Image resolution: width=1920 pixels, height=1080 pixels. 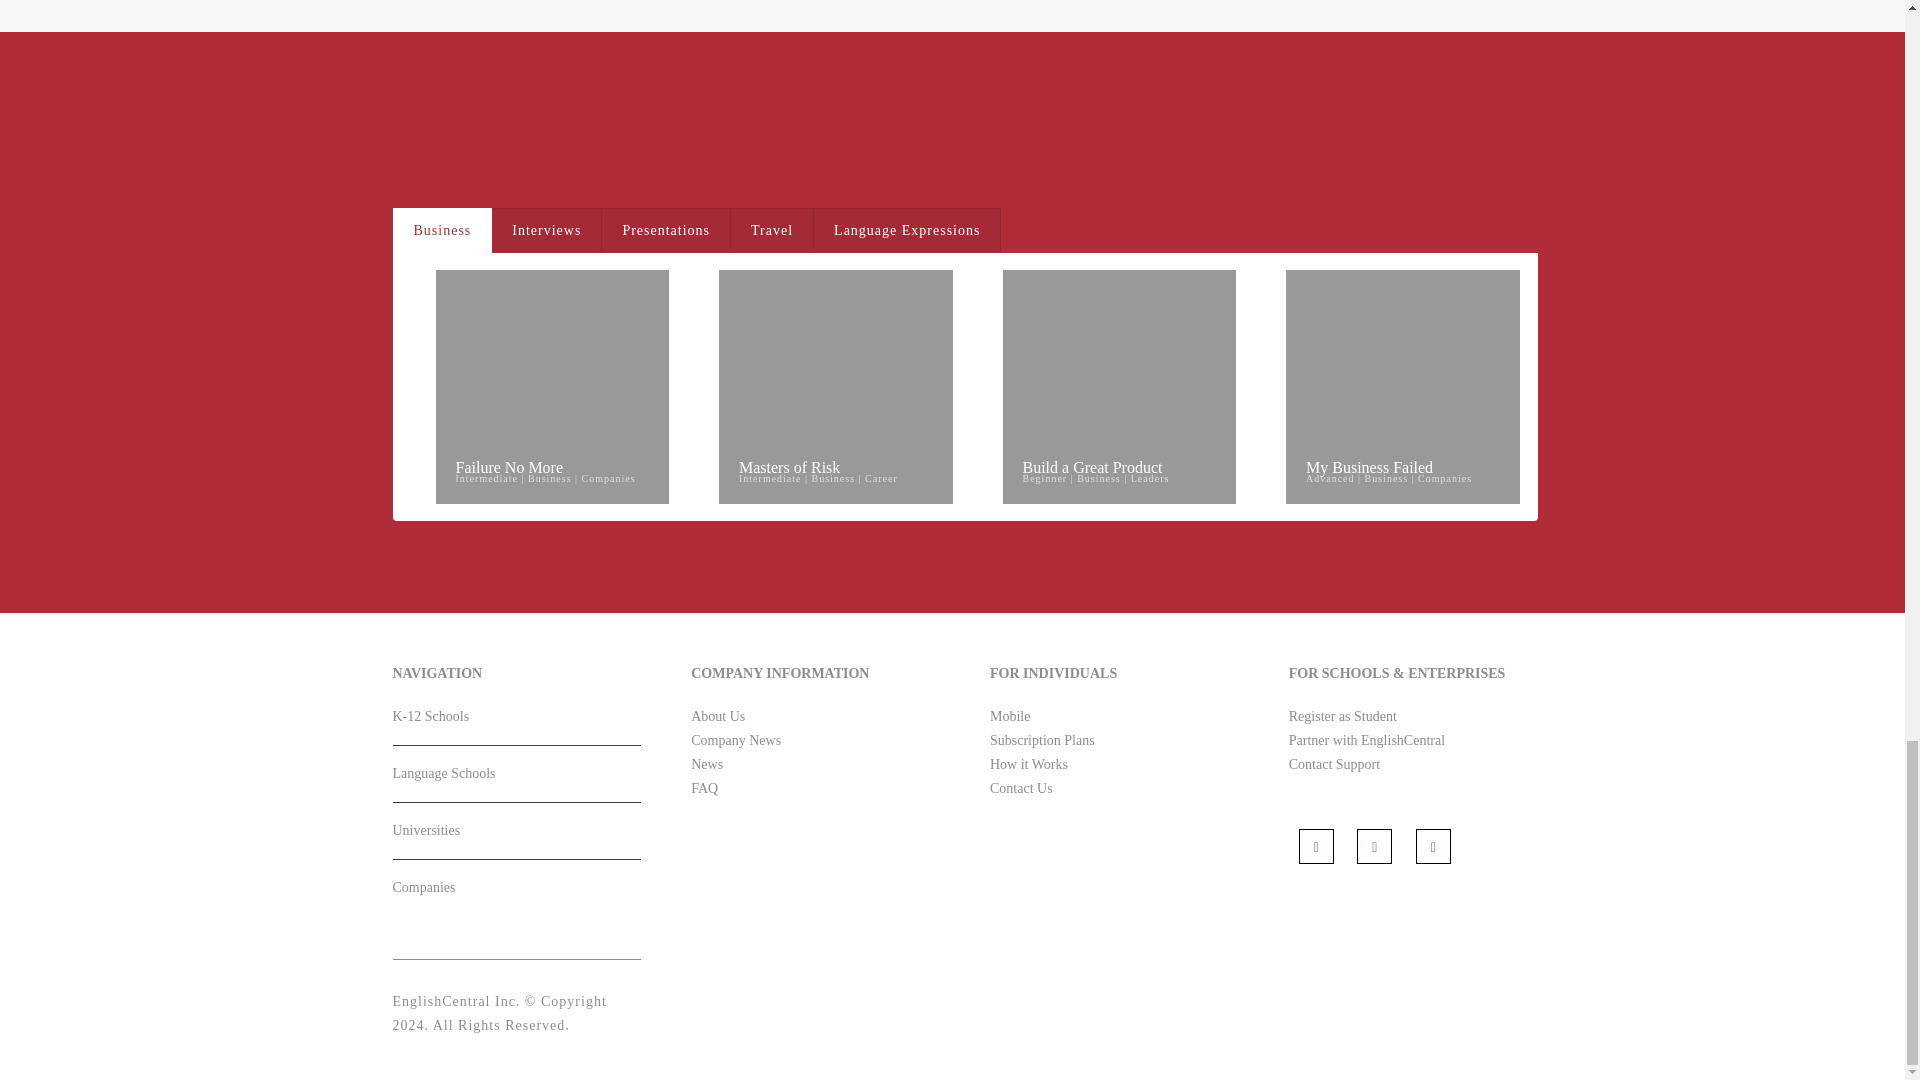 I want to click on Presentations, so click(x=666, y=230).